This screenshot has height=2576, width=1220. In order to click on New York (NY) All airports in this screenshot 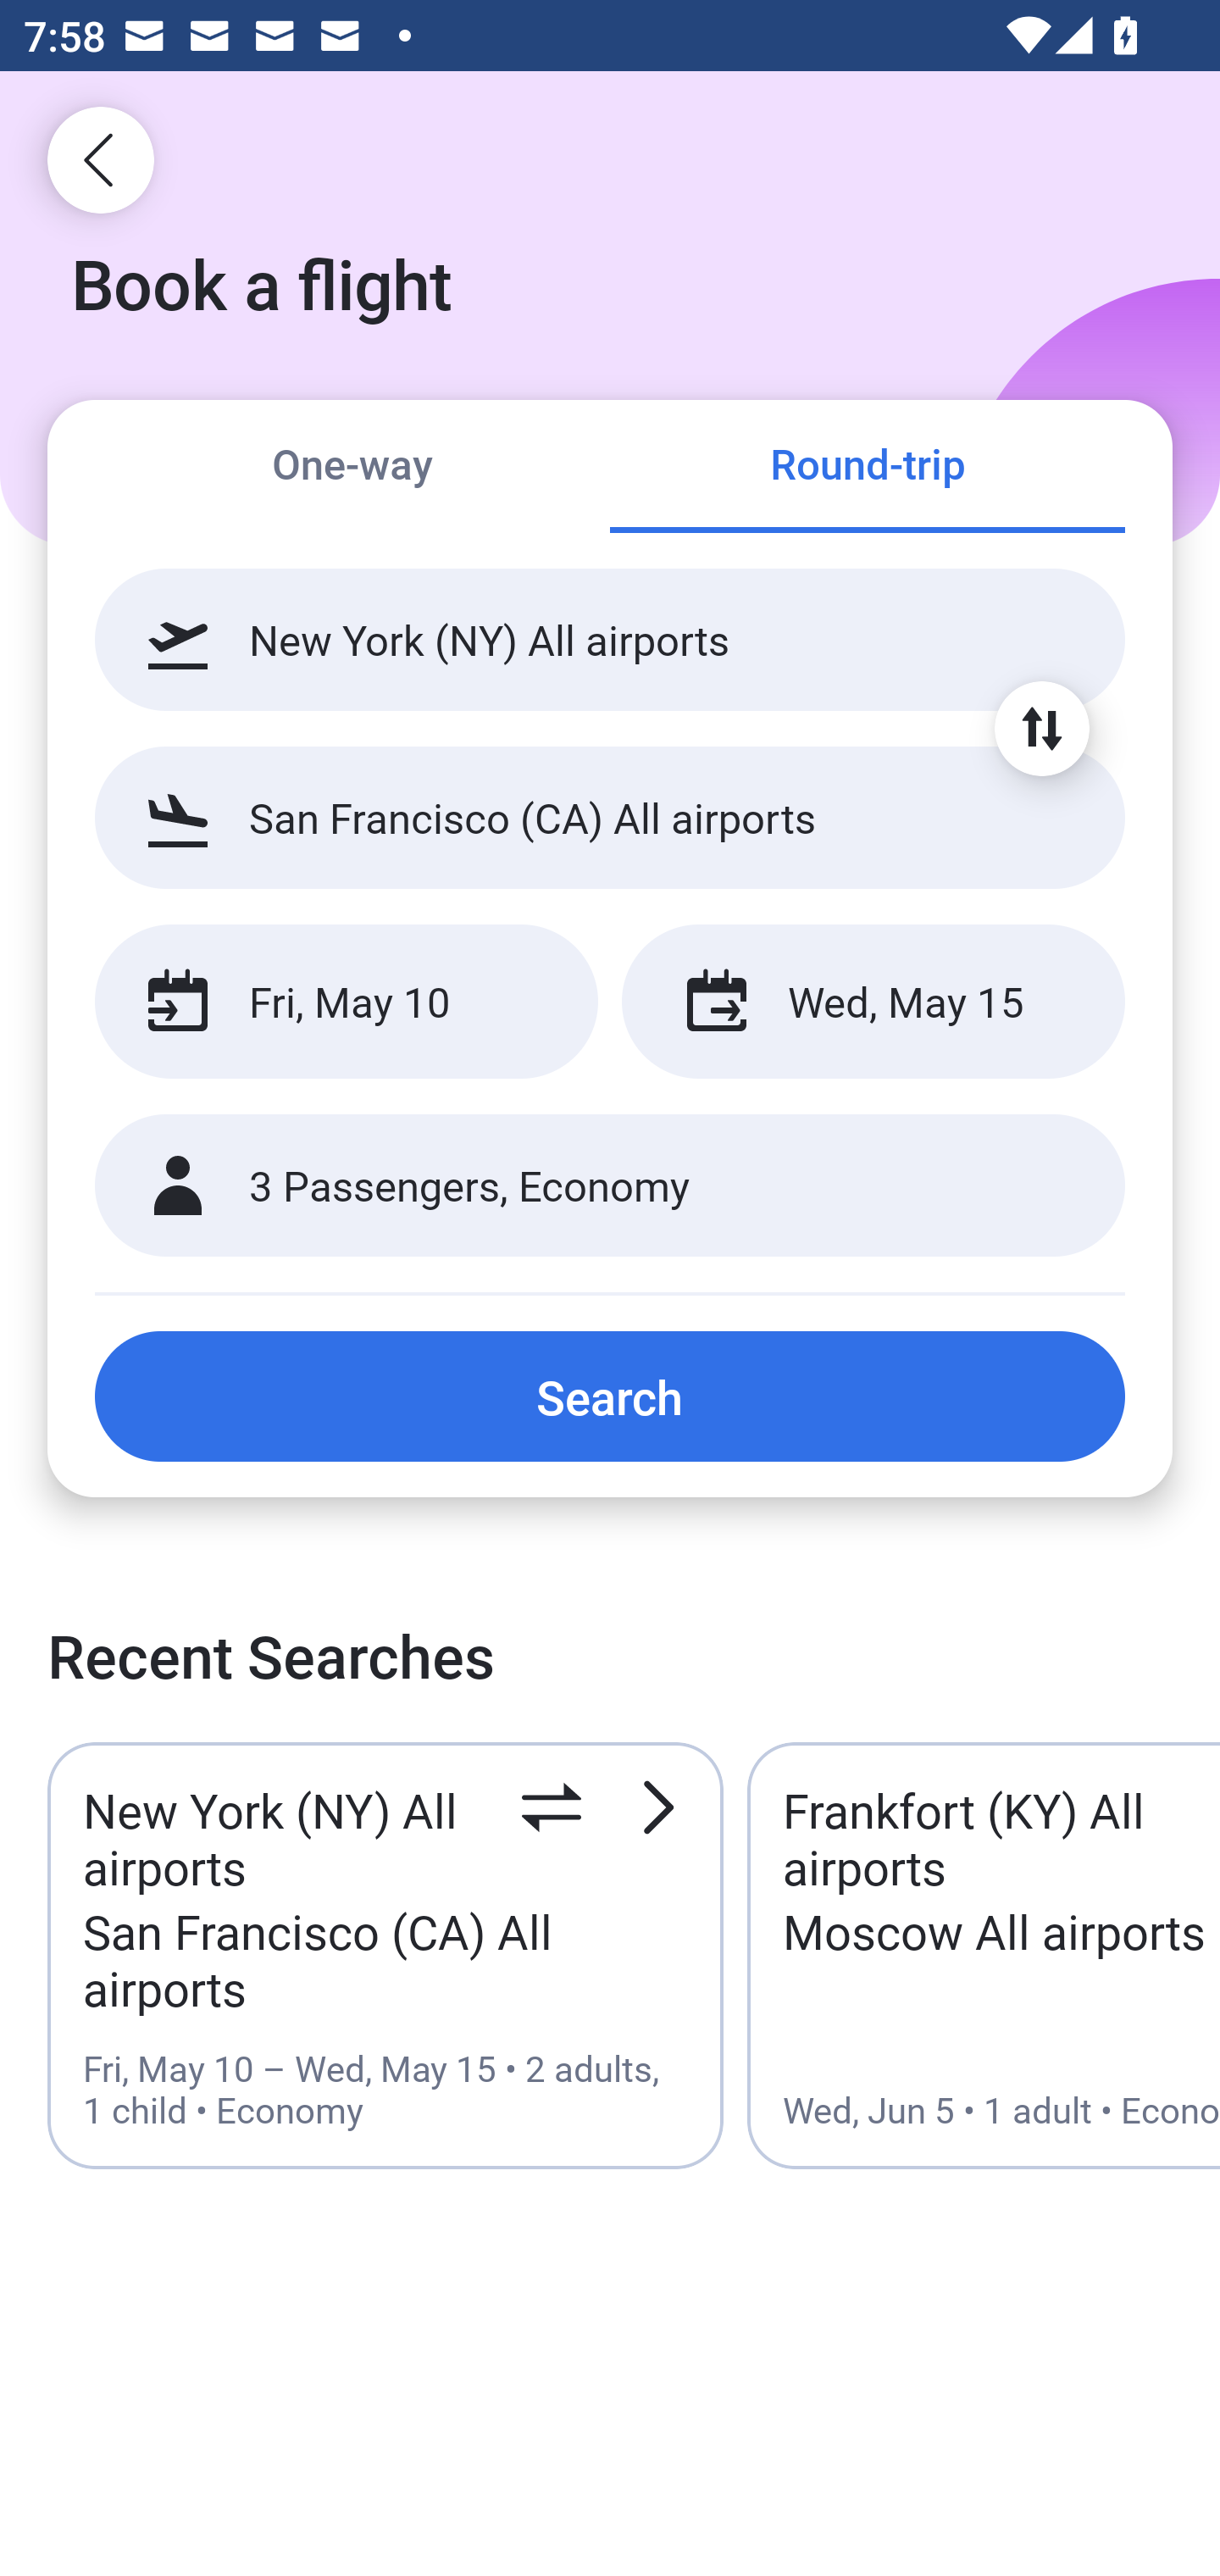, I will do `click(610, 640)`.